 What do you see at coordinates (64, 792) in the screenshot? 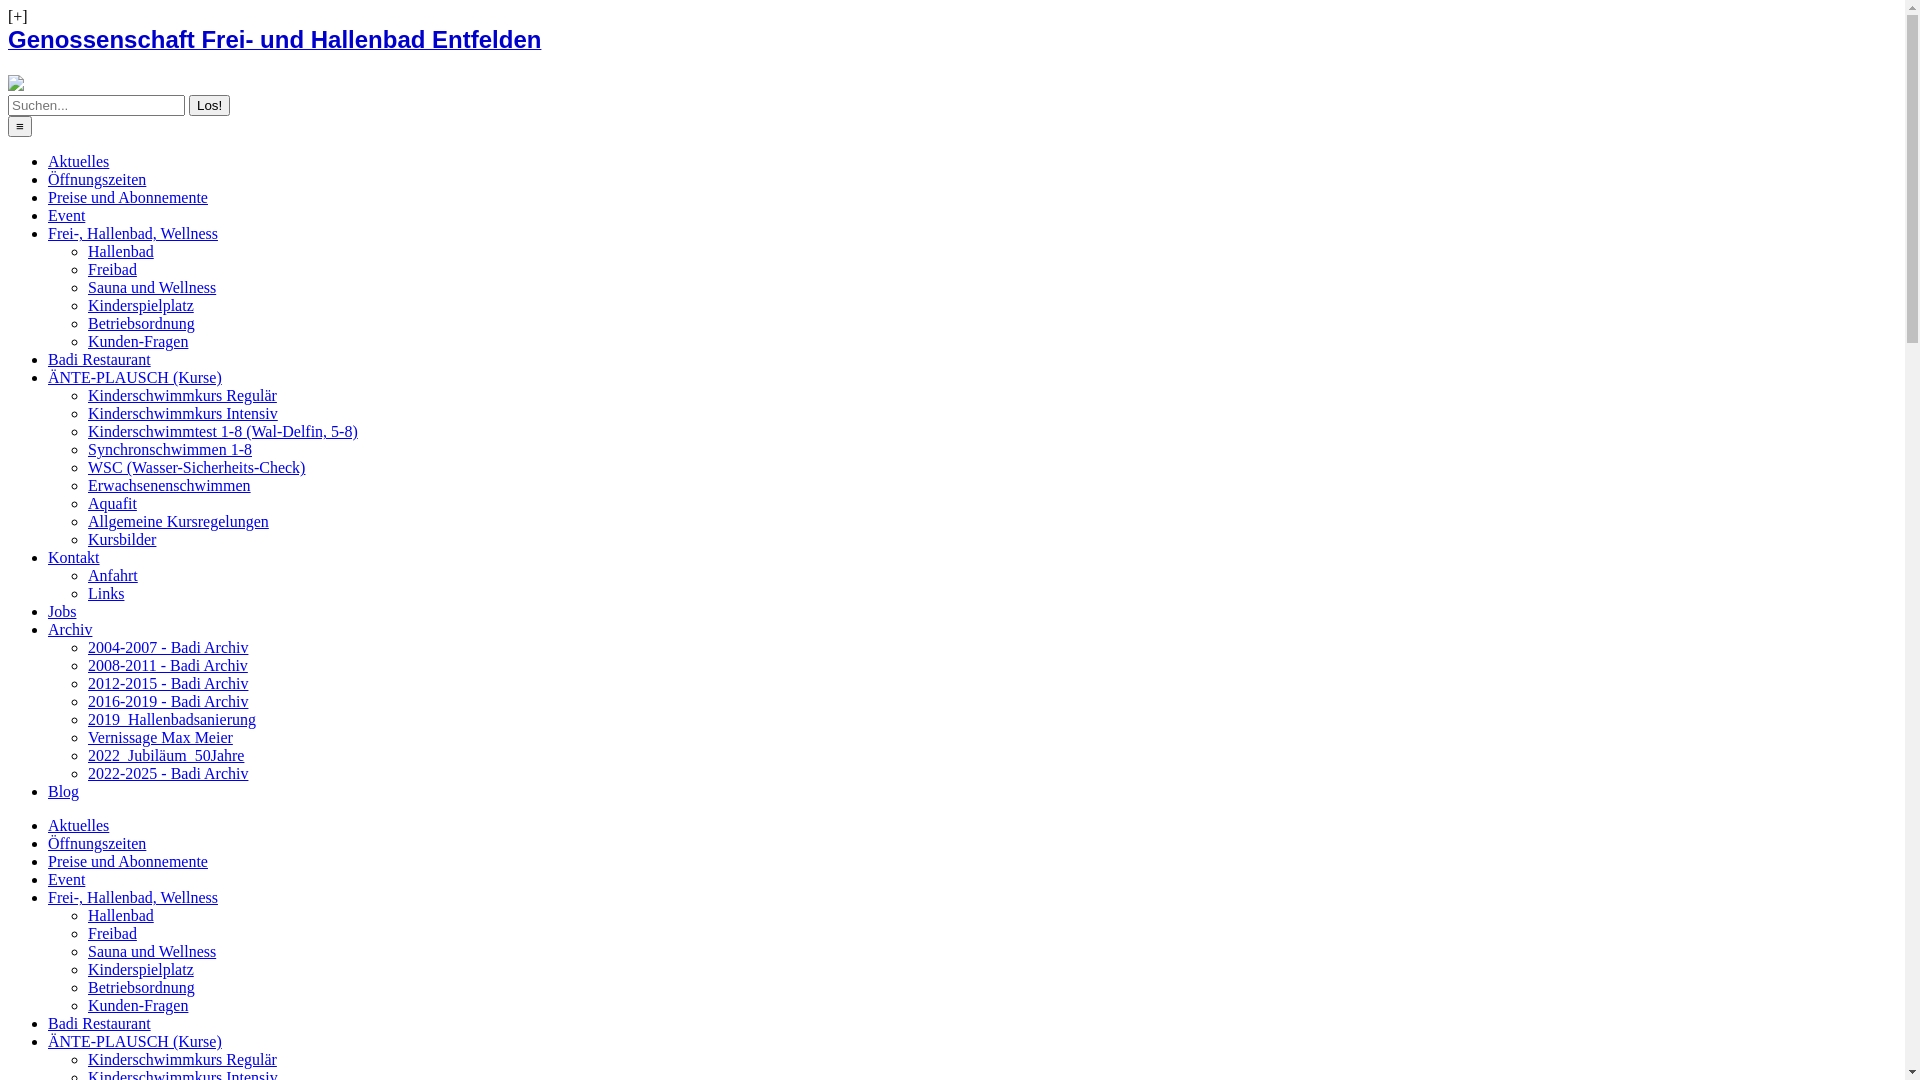
I see `Blog` at bounding box center [64, 792].